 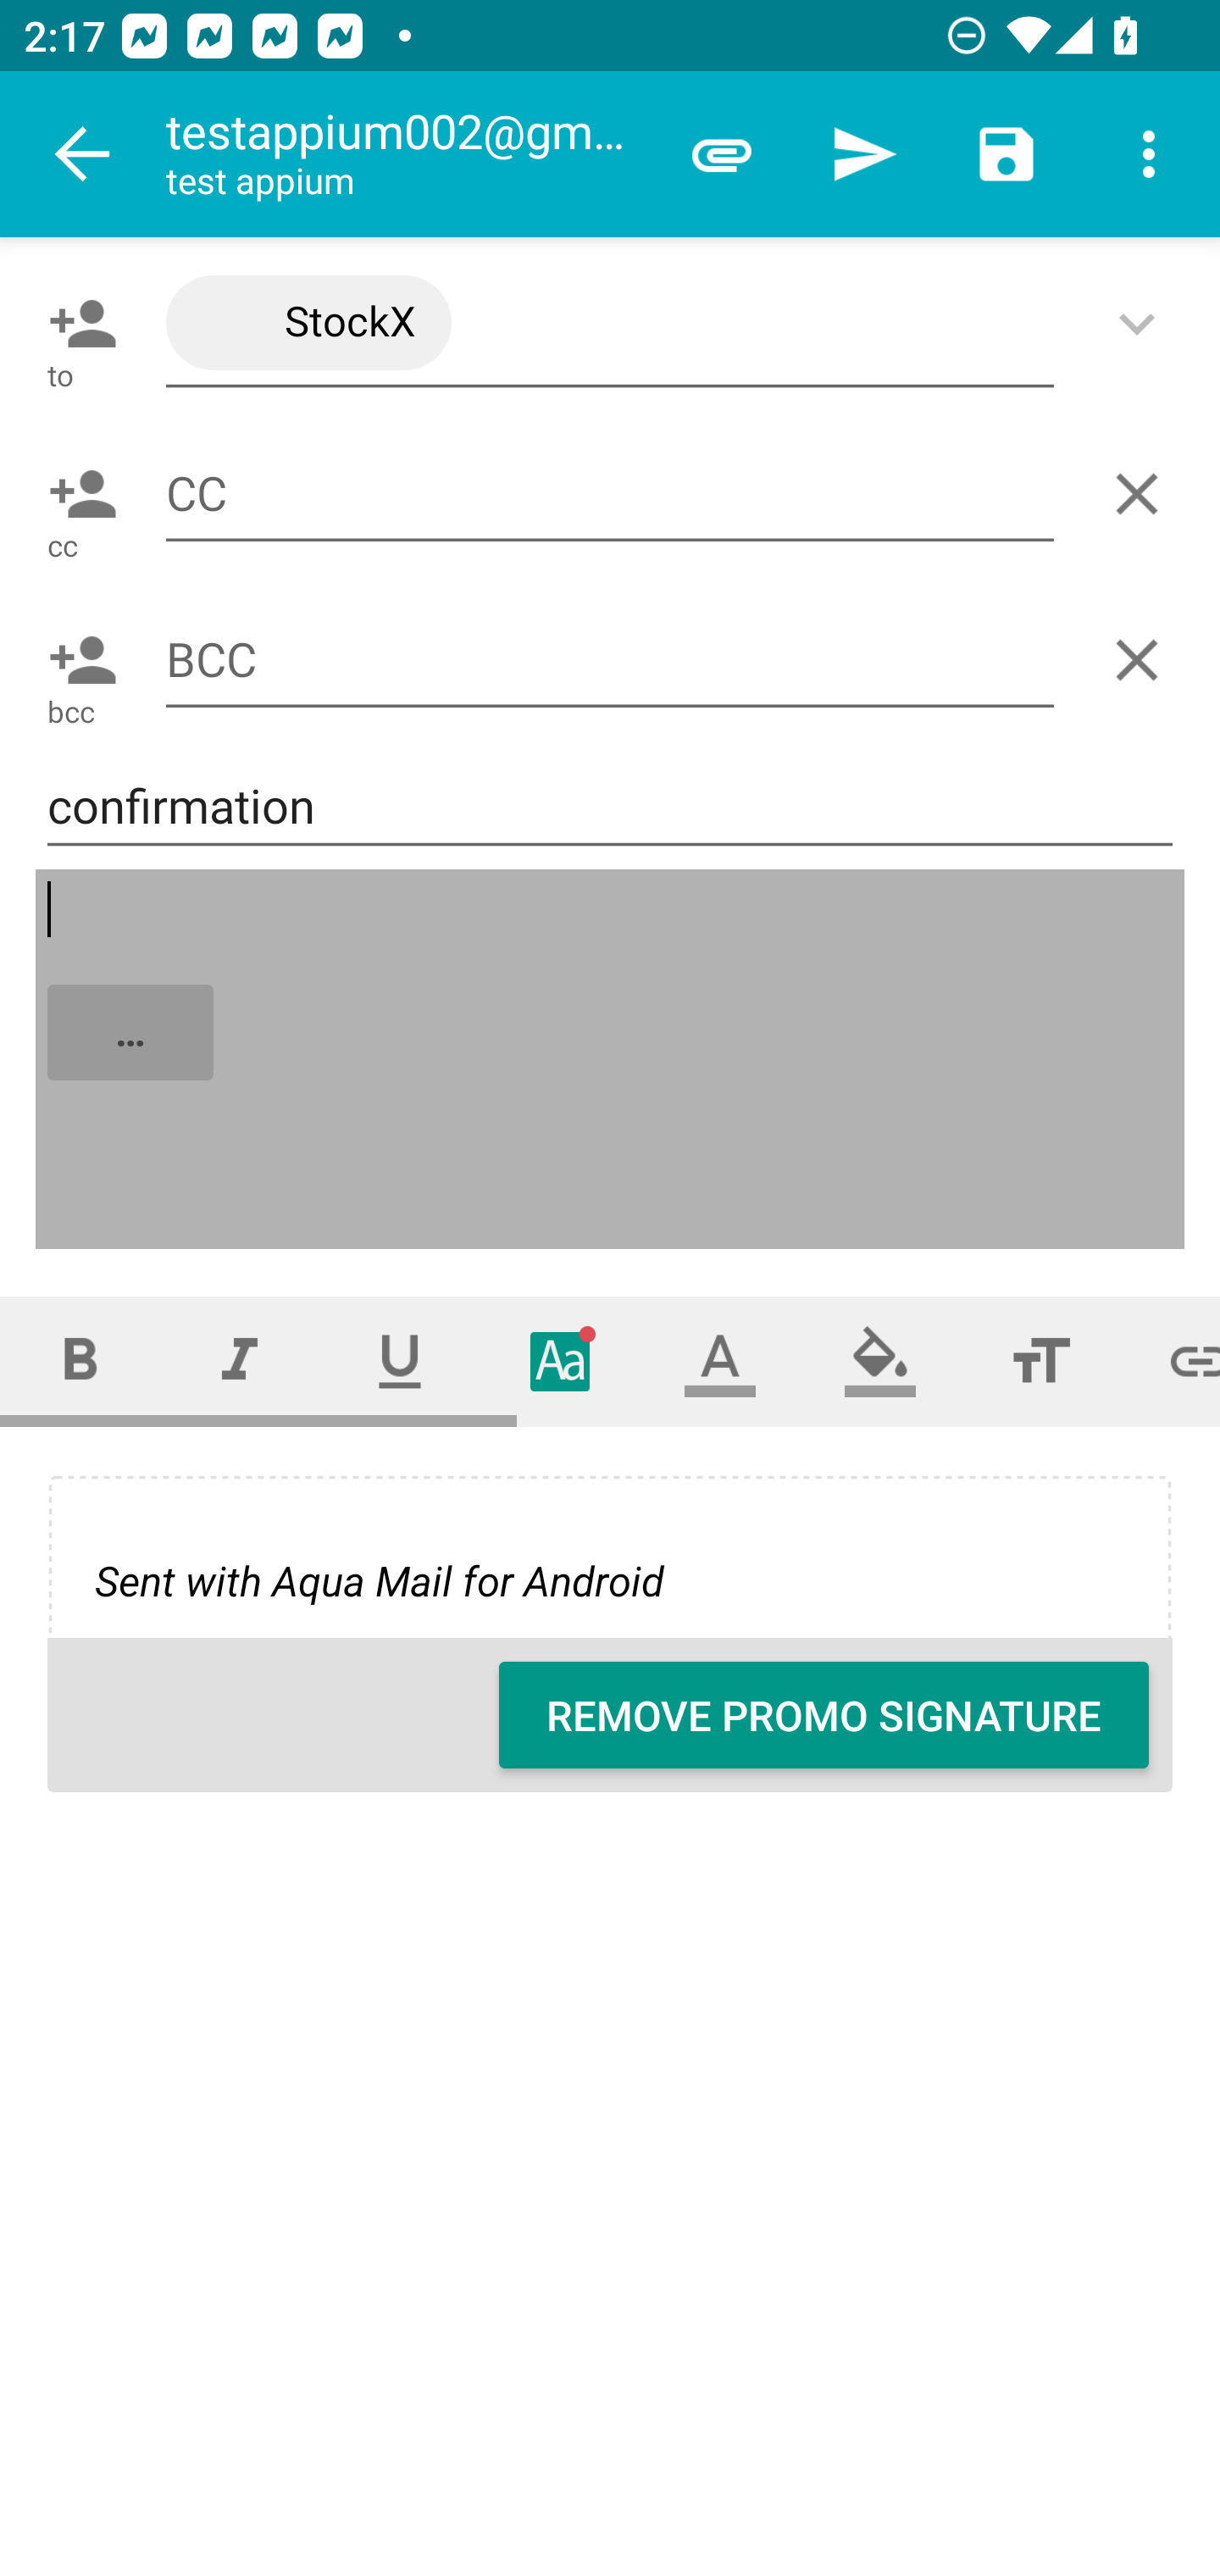 What do you see at coordinates (610, 324) in the screenshot?
I see `StockX <noreply@stockx.com>, ` at bounding box center [610, 324].